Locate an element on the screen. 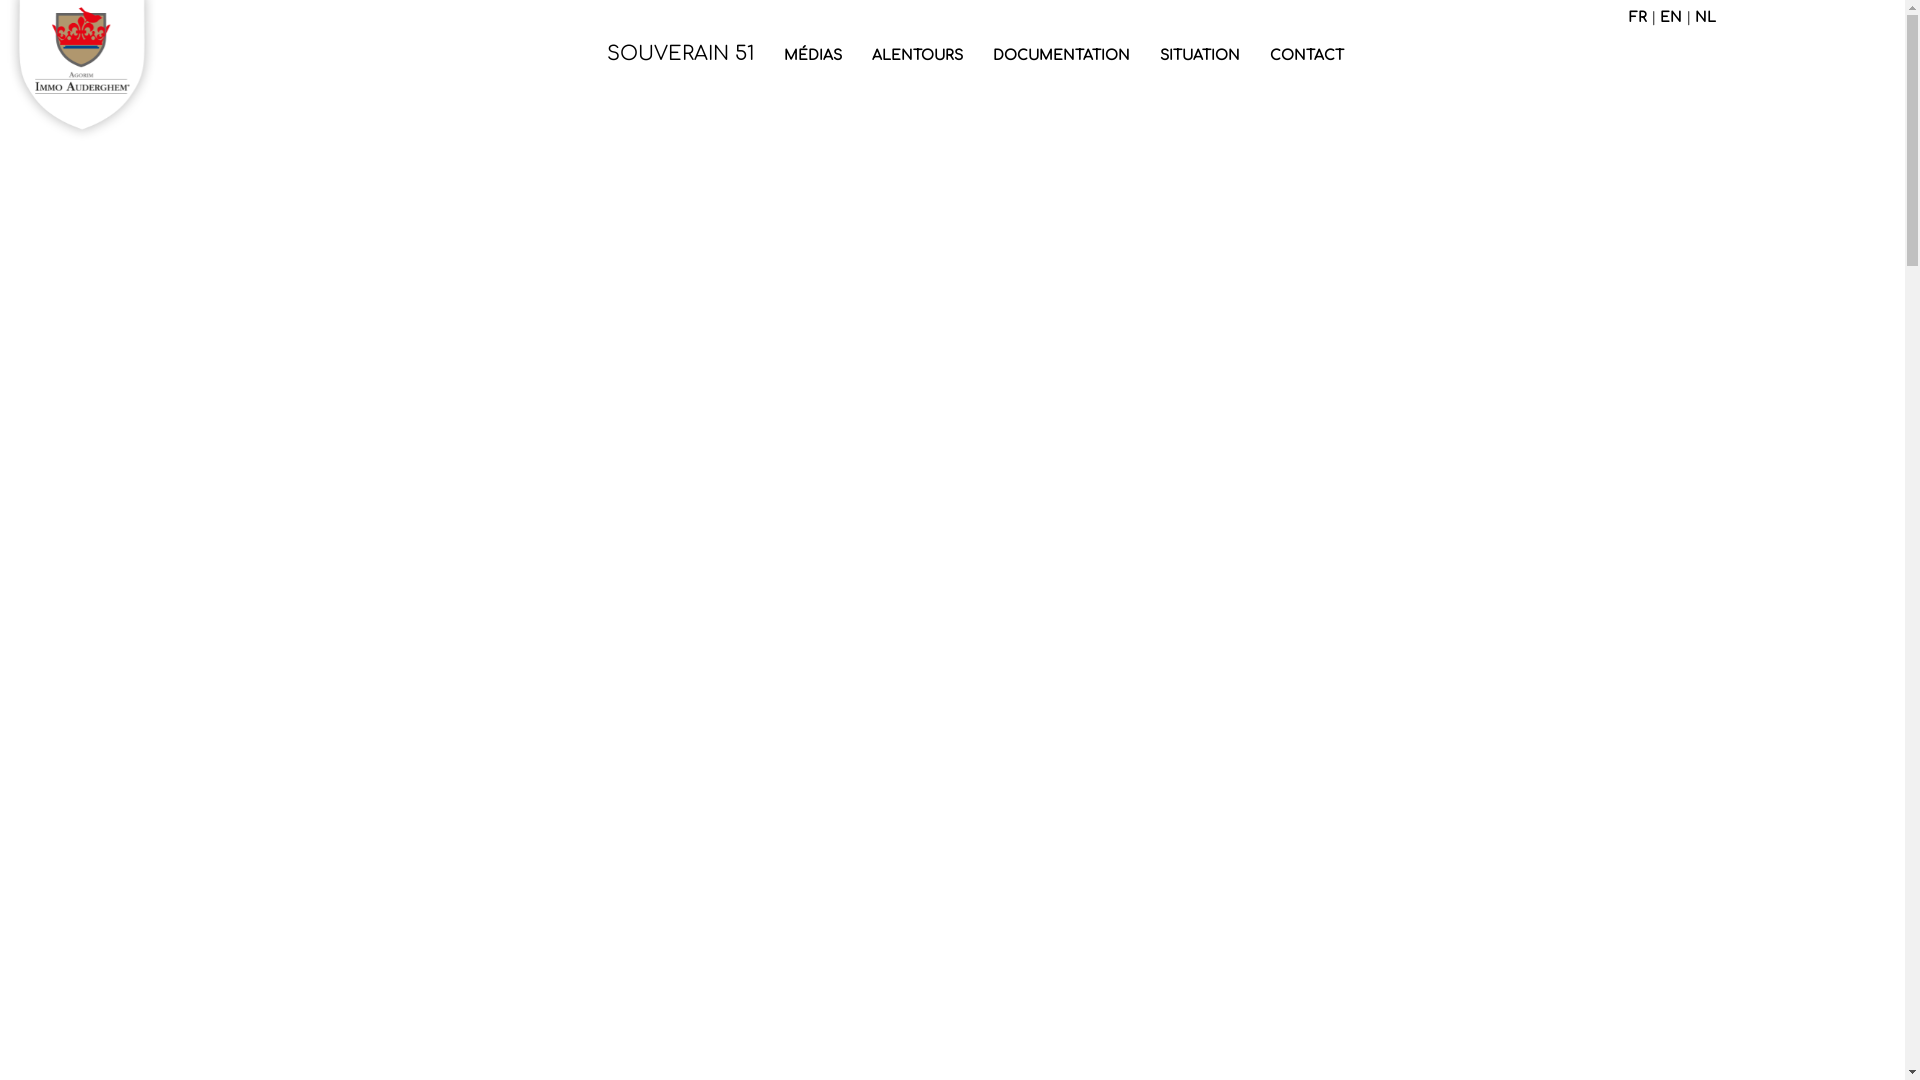  NL is located at coordinates (1706, 18).